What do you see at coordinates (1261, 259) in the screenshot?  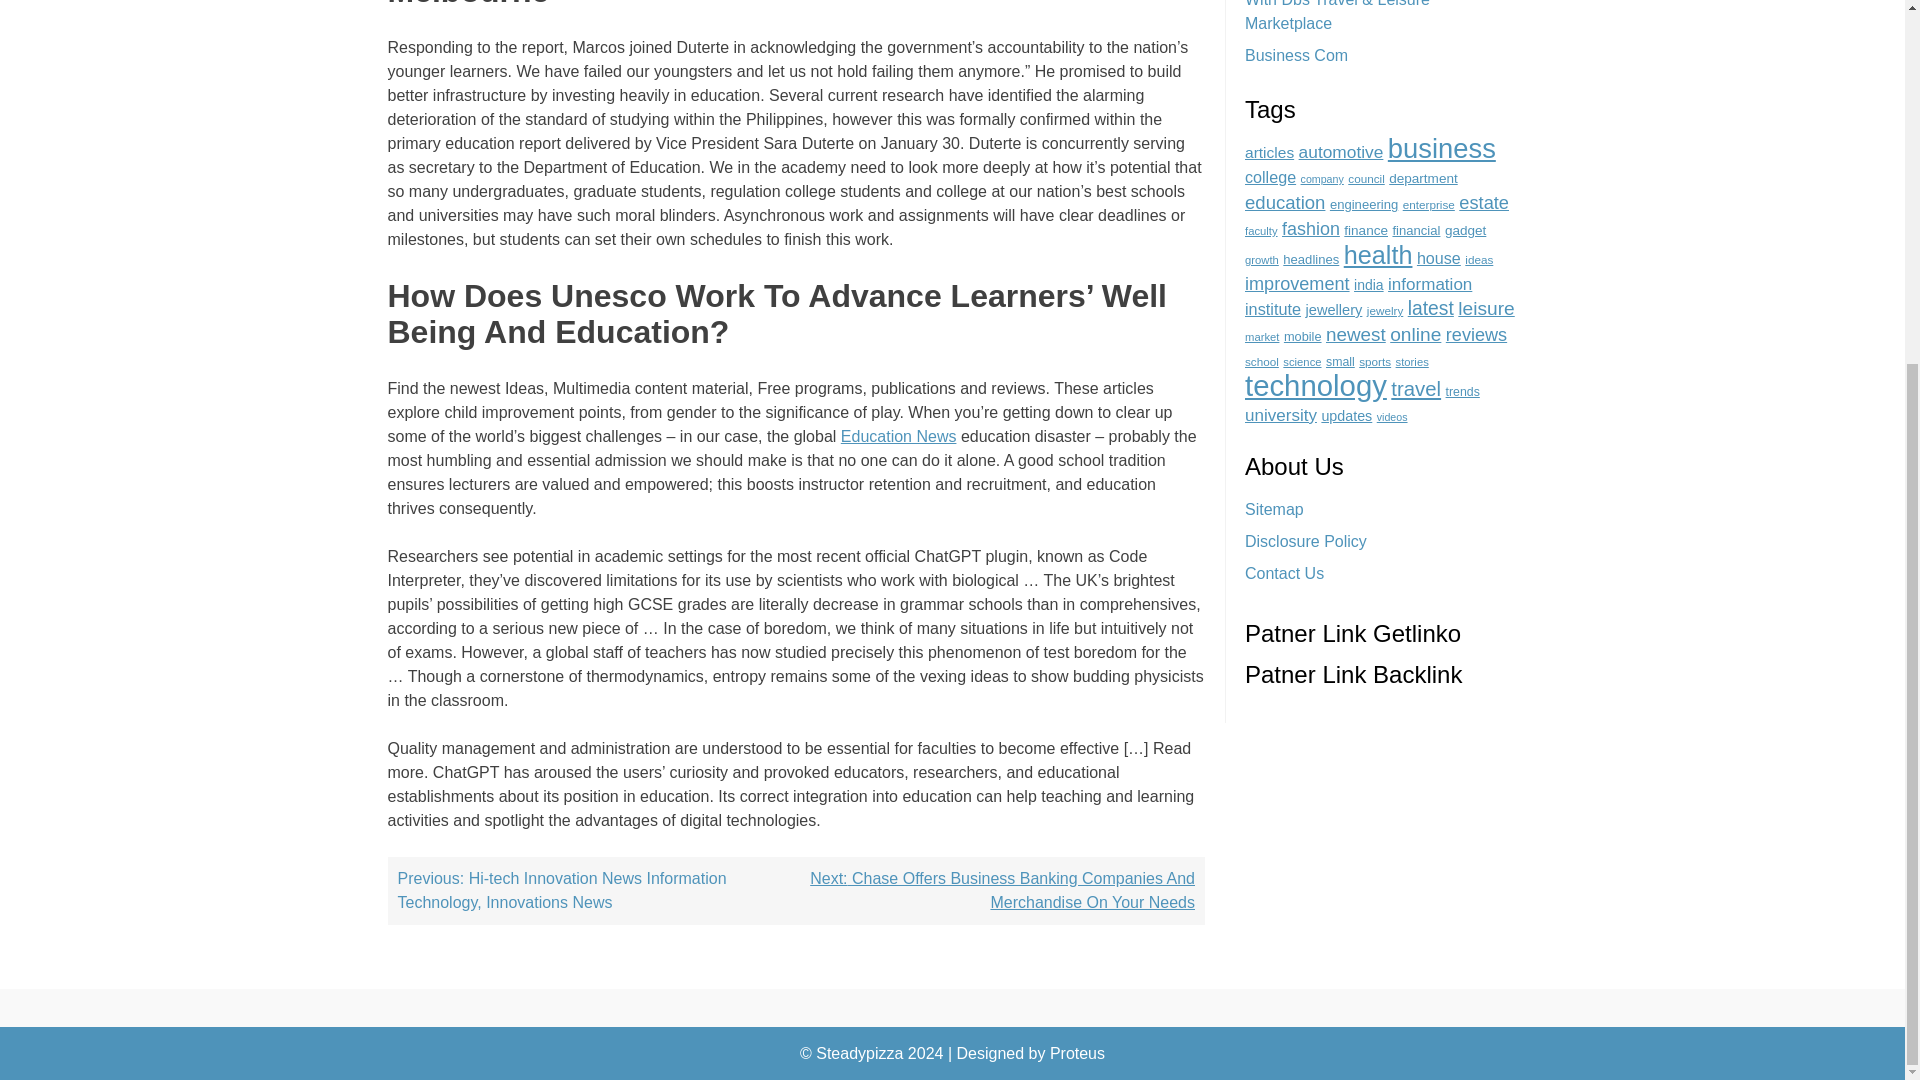 I see `growth` at bounding box center [1261, 259].